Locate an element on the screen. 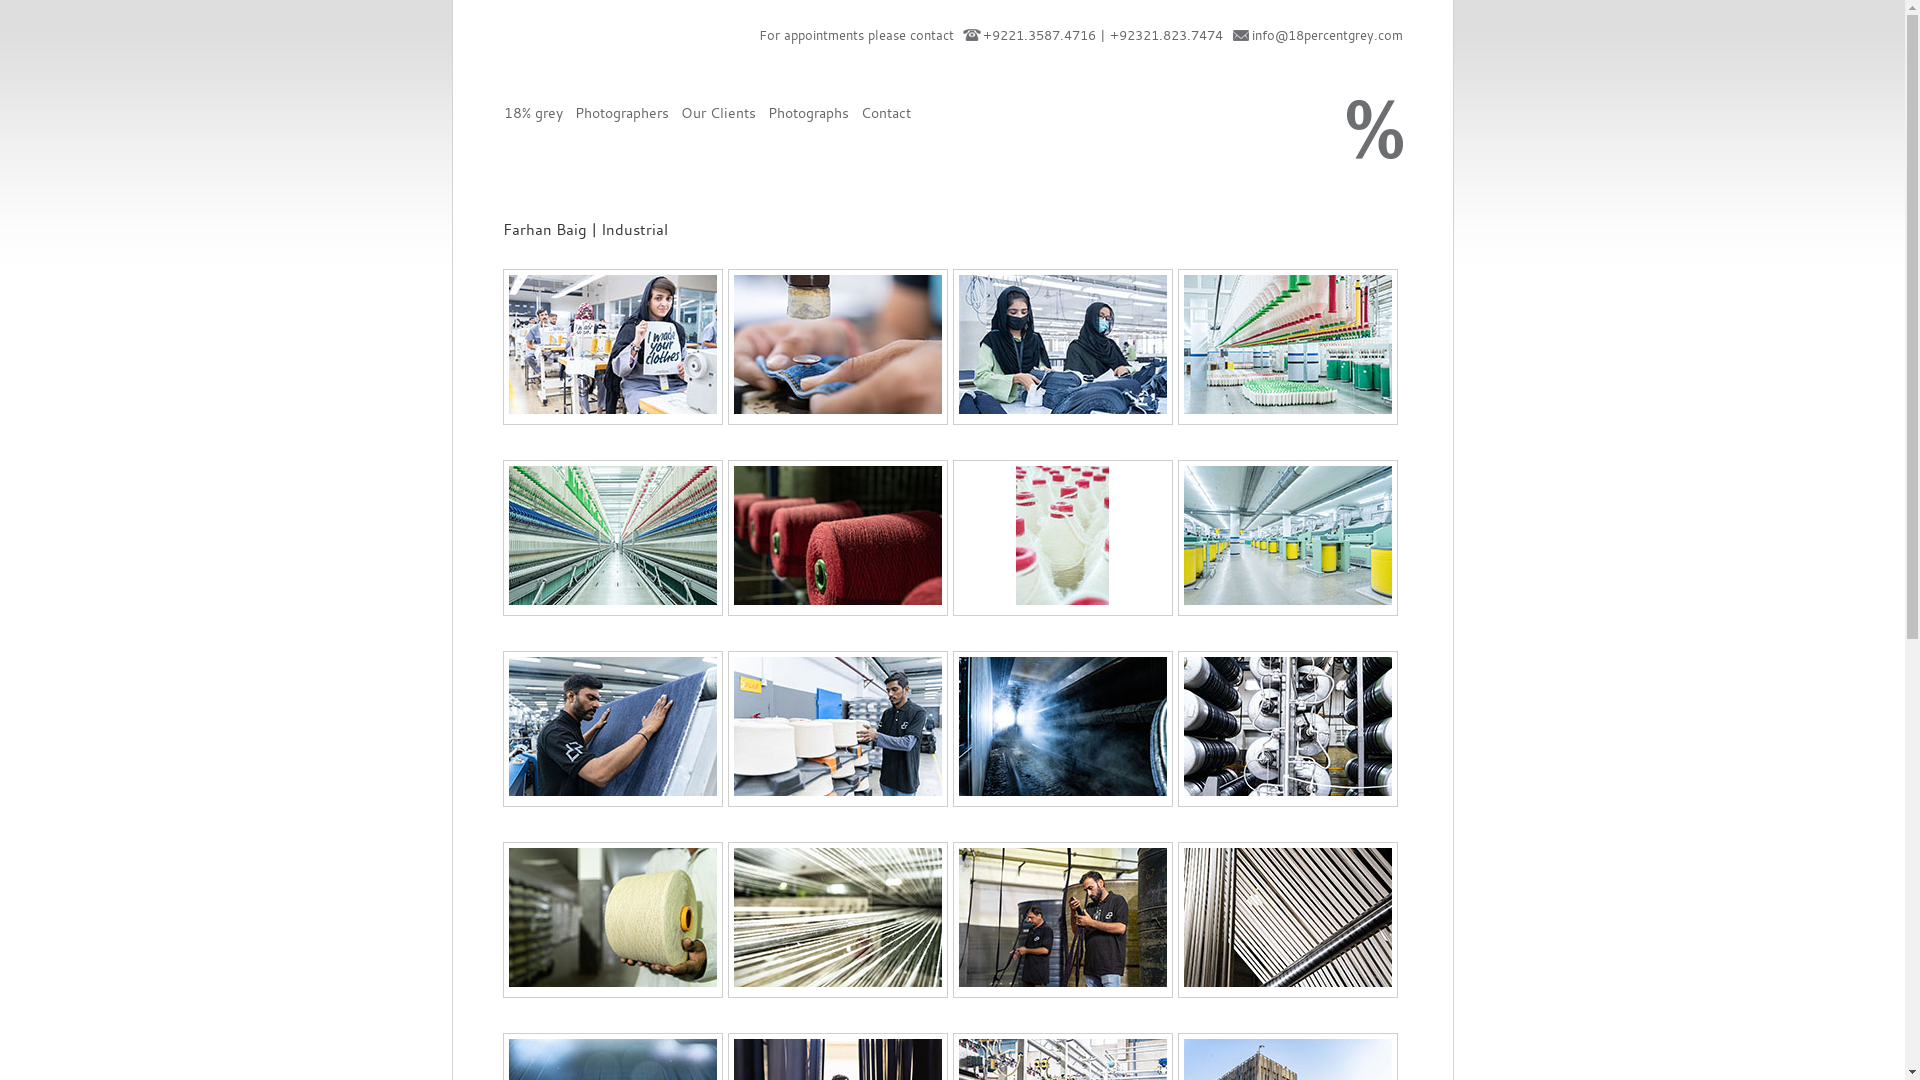  Farhan Baig is located at coordinates (838, 726).